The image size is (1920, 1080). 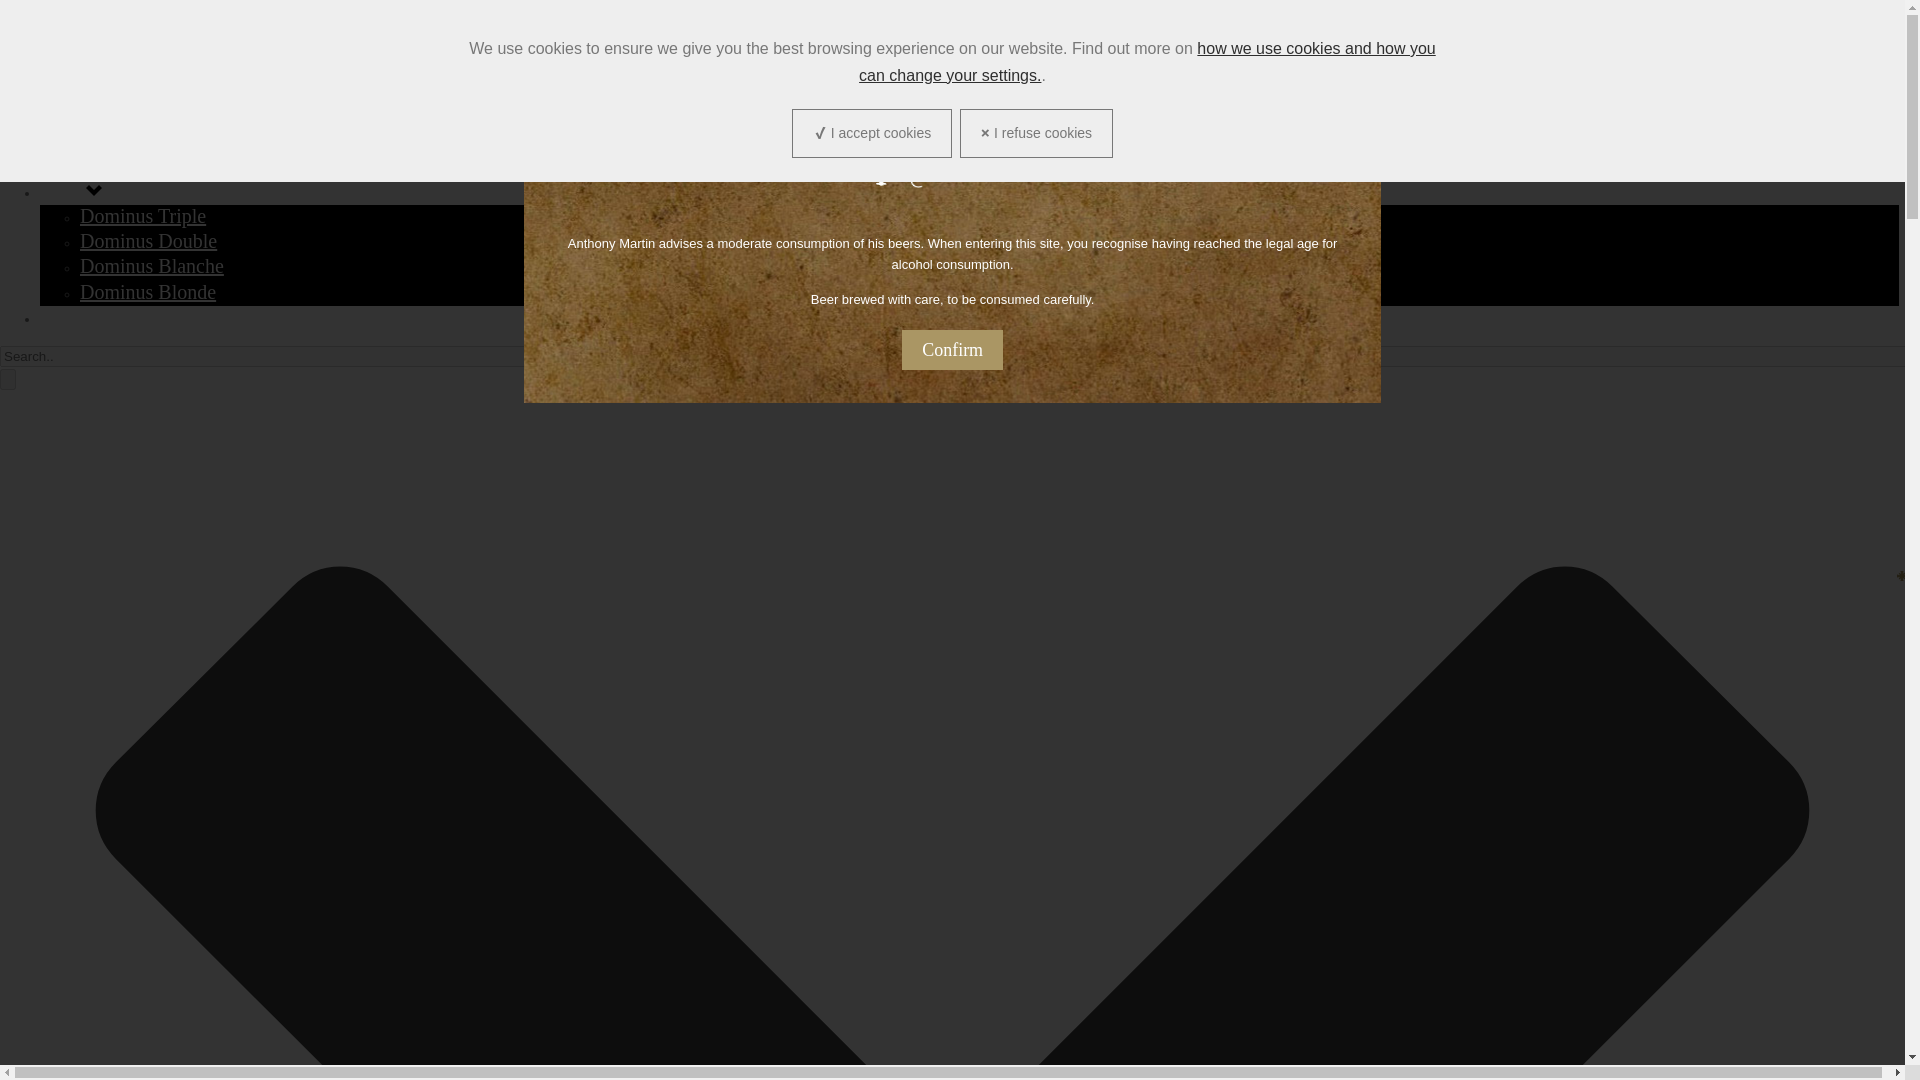 I want to click on Dominus Blonde, so click(x=148, y=292).